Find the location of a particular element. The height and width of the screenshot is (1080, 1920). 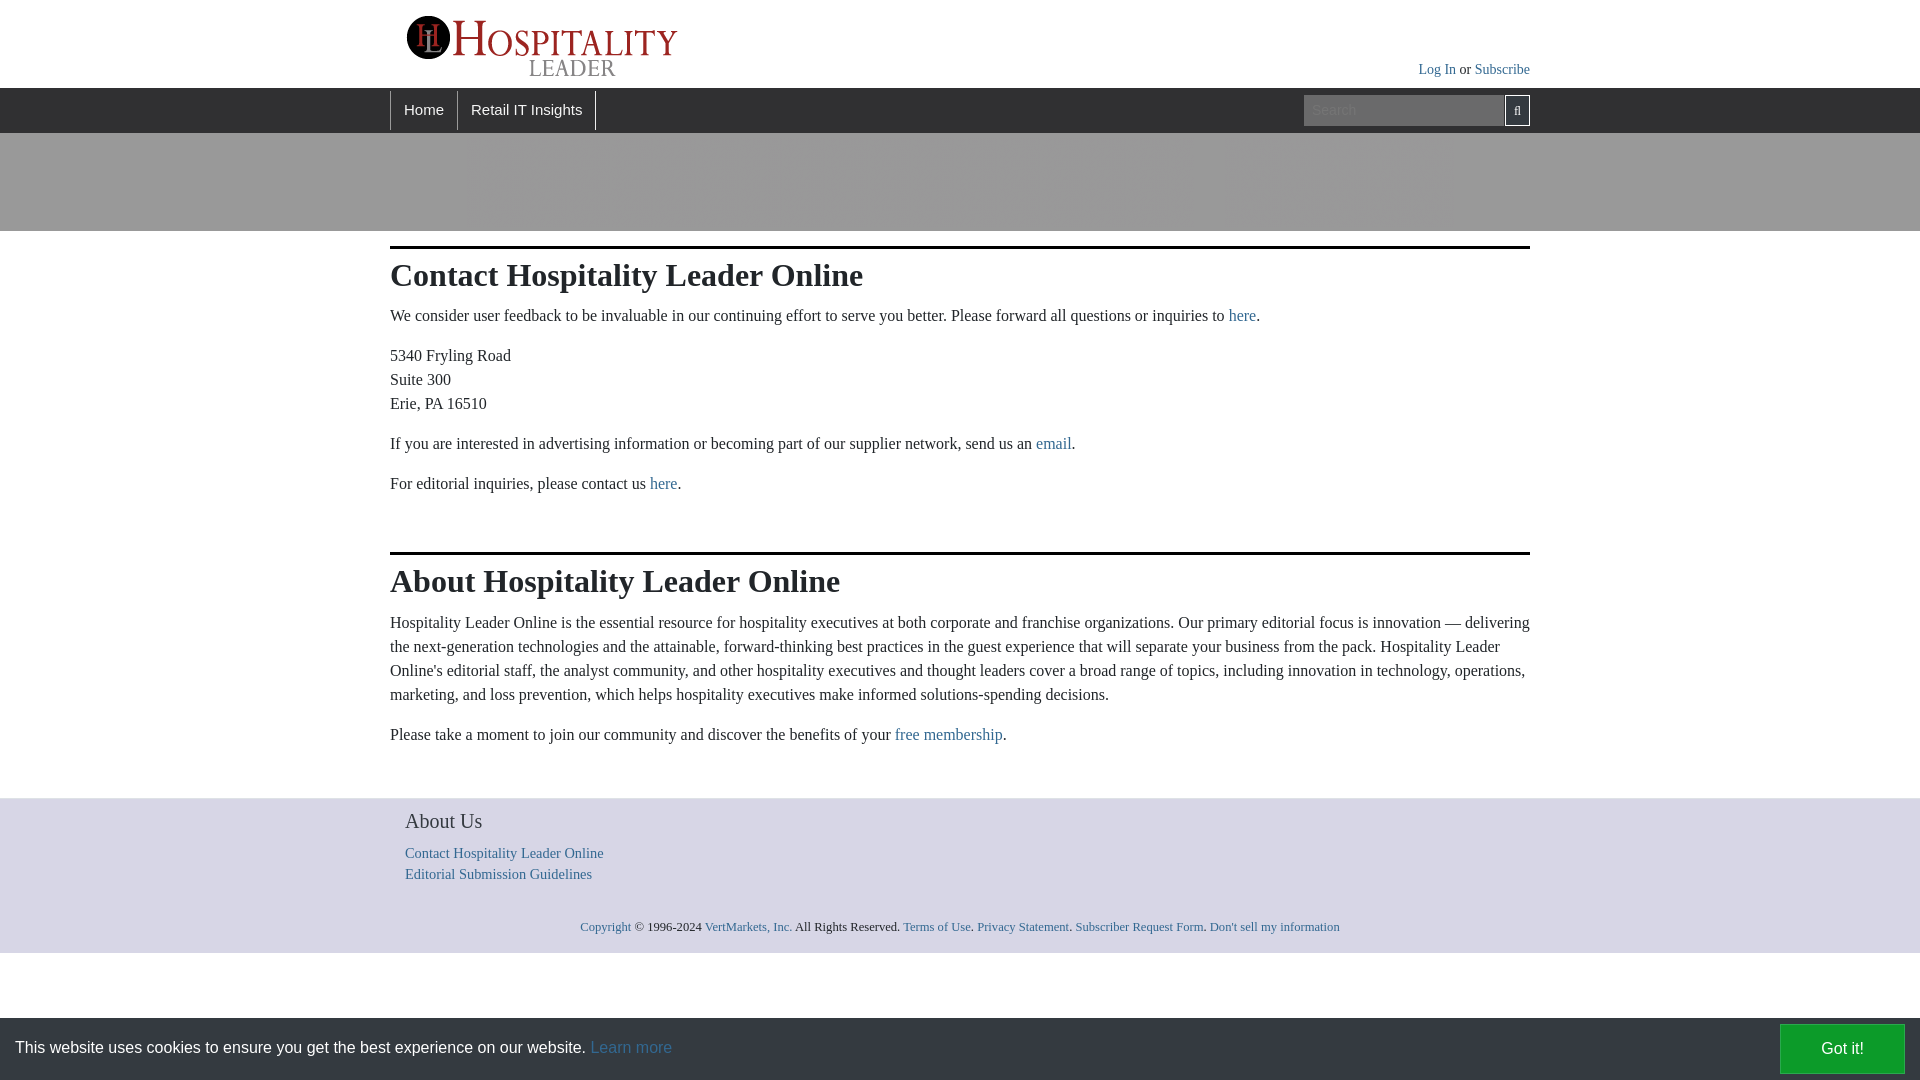

3rd party ad content is located at coordinates (830, 182).